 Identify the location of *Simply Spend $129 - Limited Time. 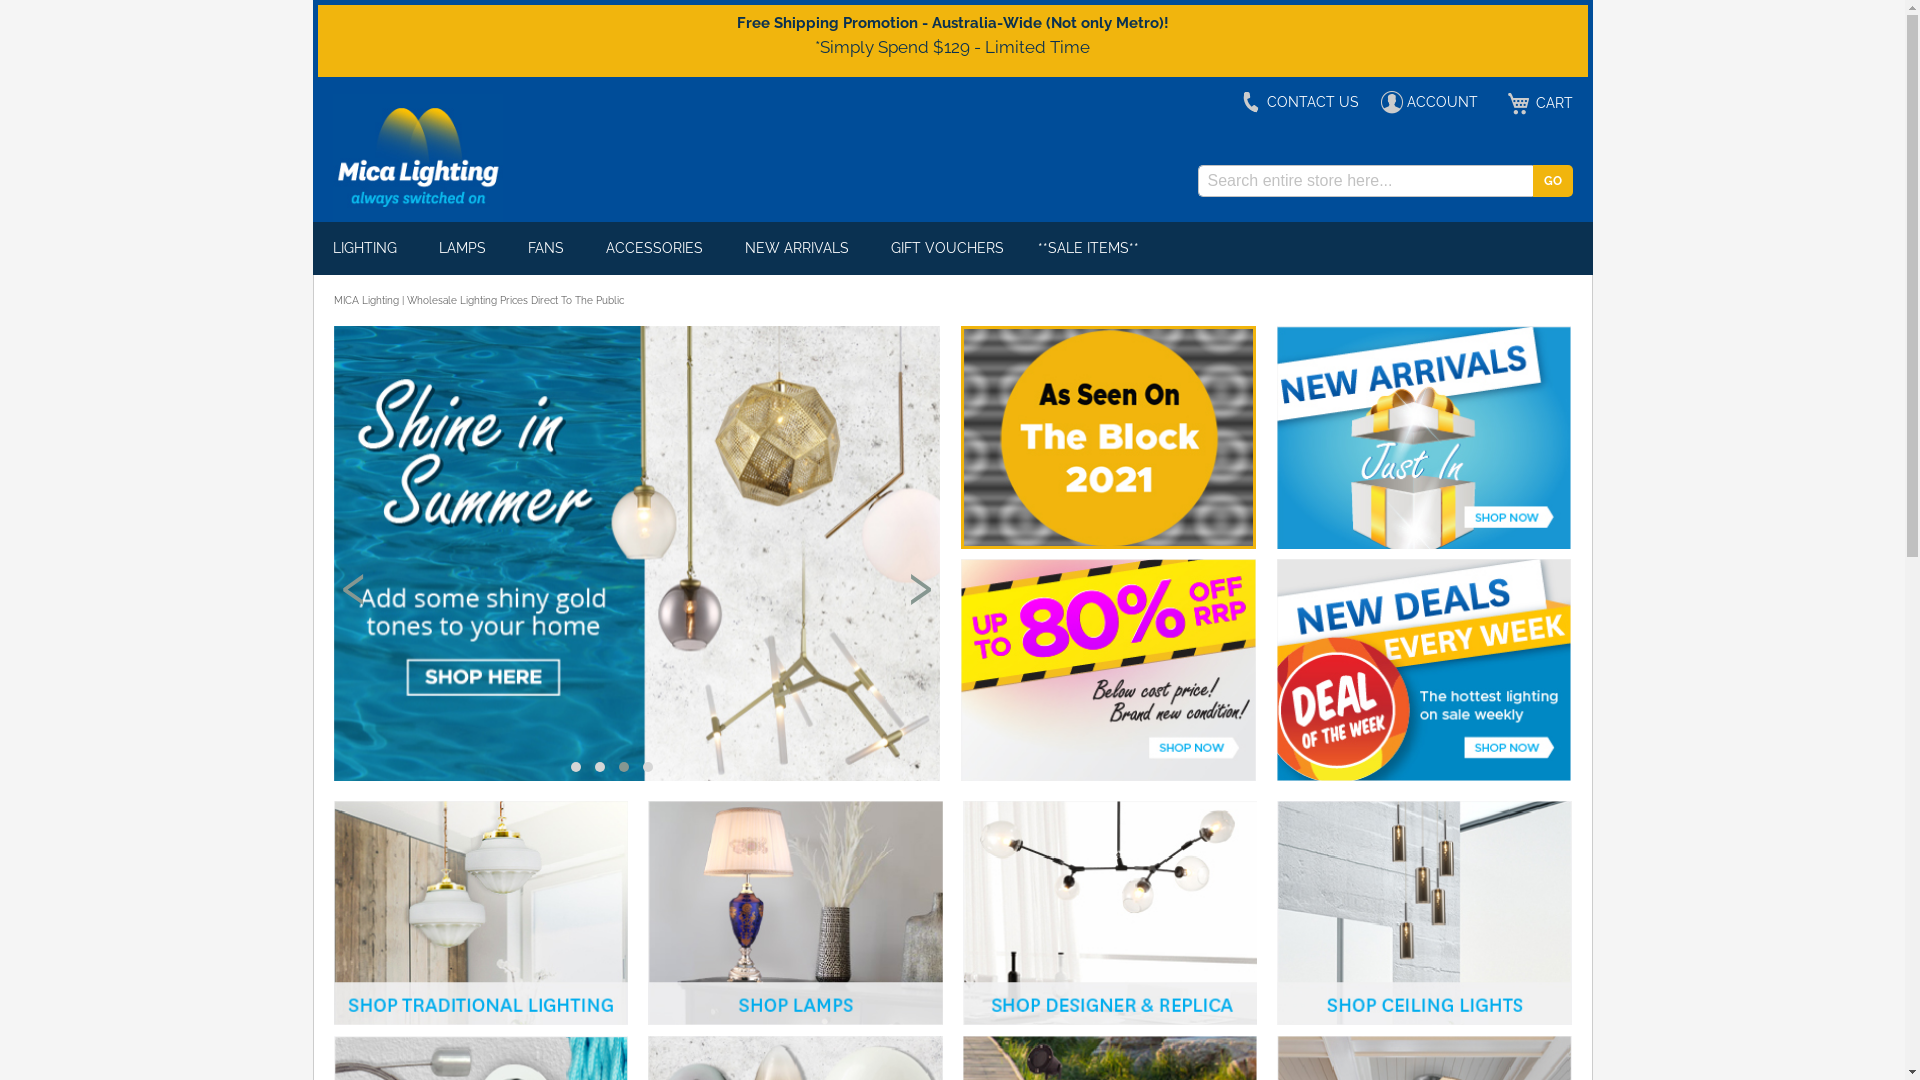
(952, 46).